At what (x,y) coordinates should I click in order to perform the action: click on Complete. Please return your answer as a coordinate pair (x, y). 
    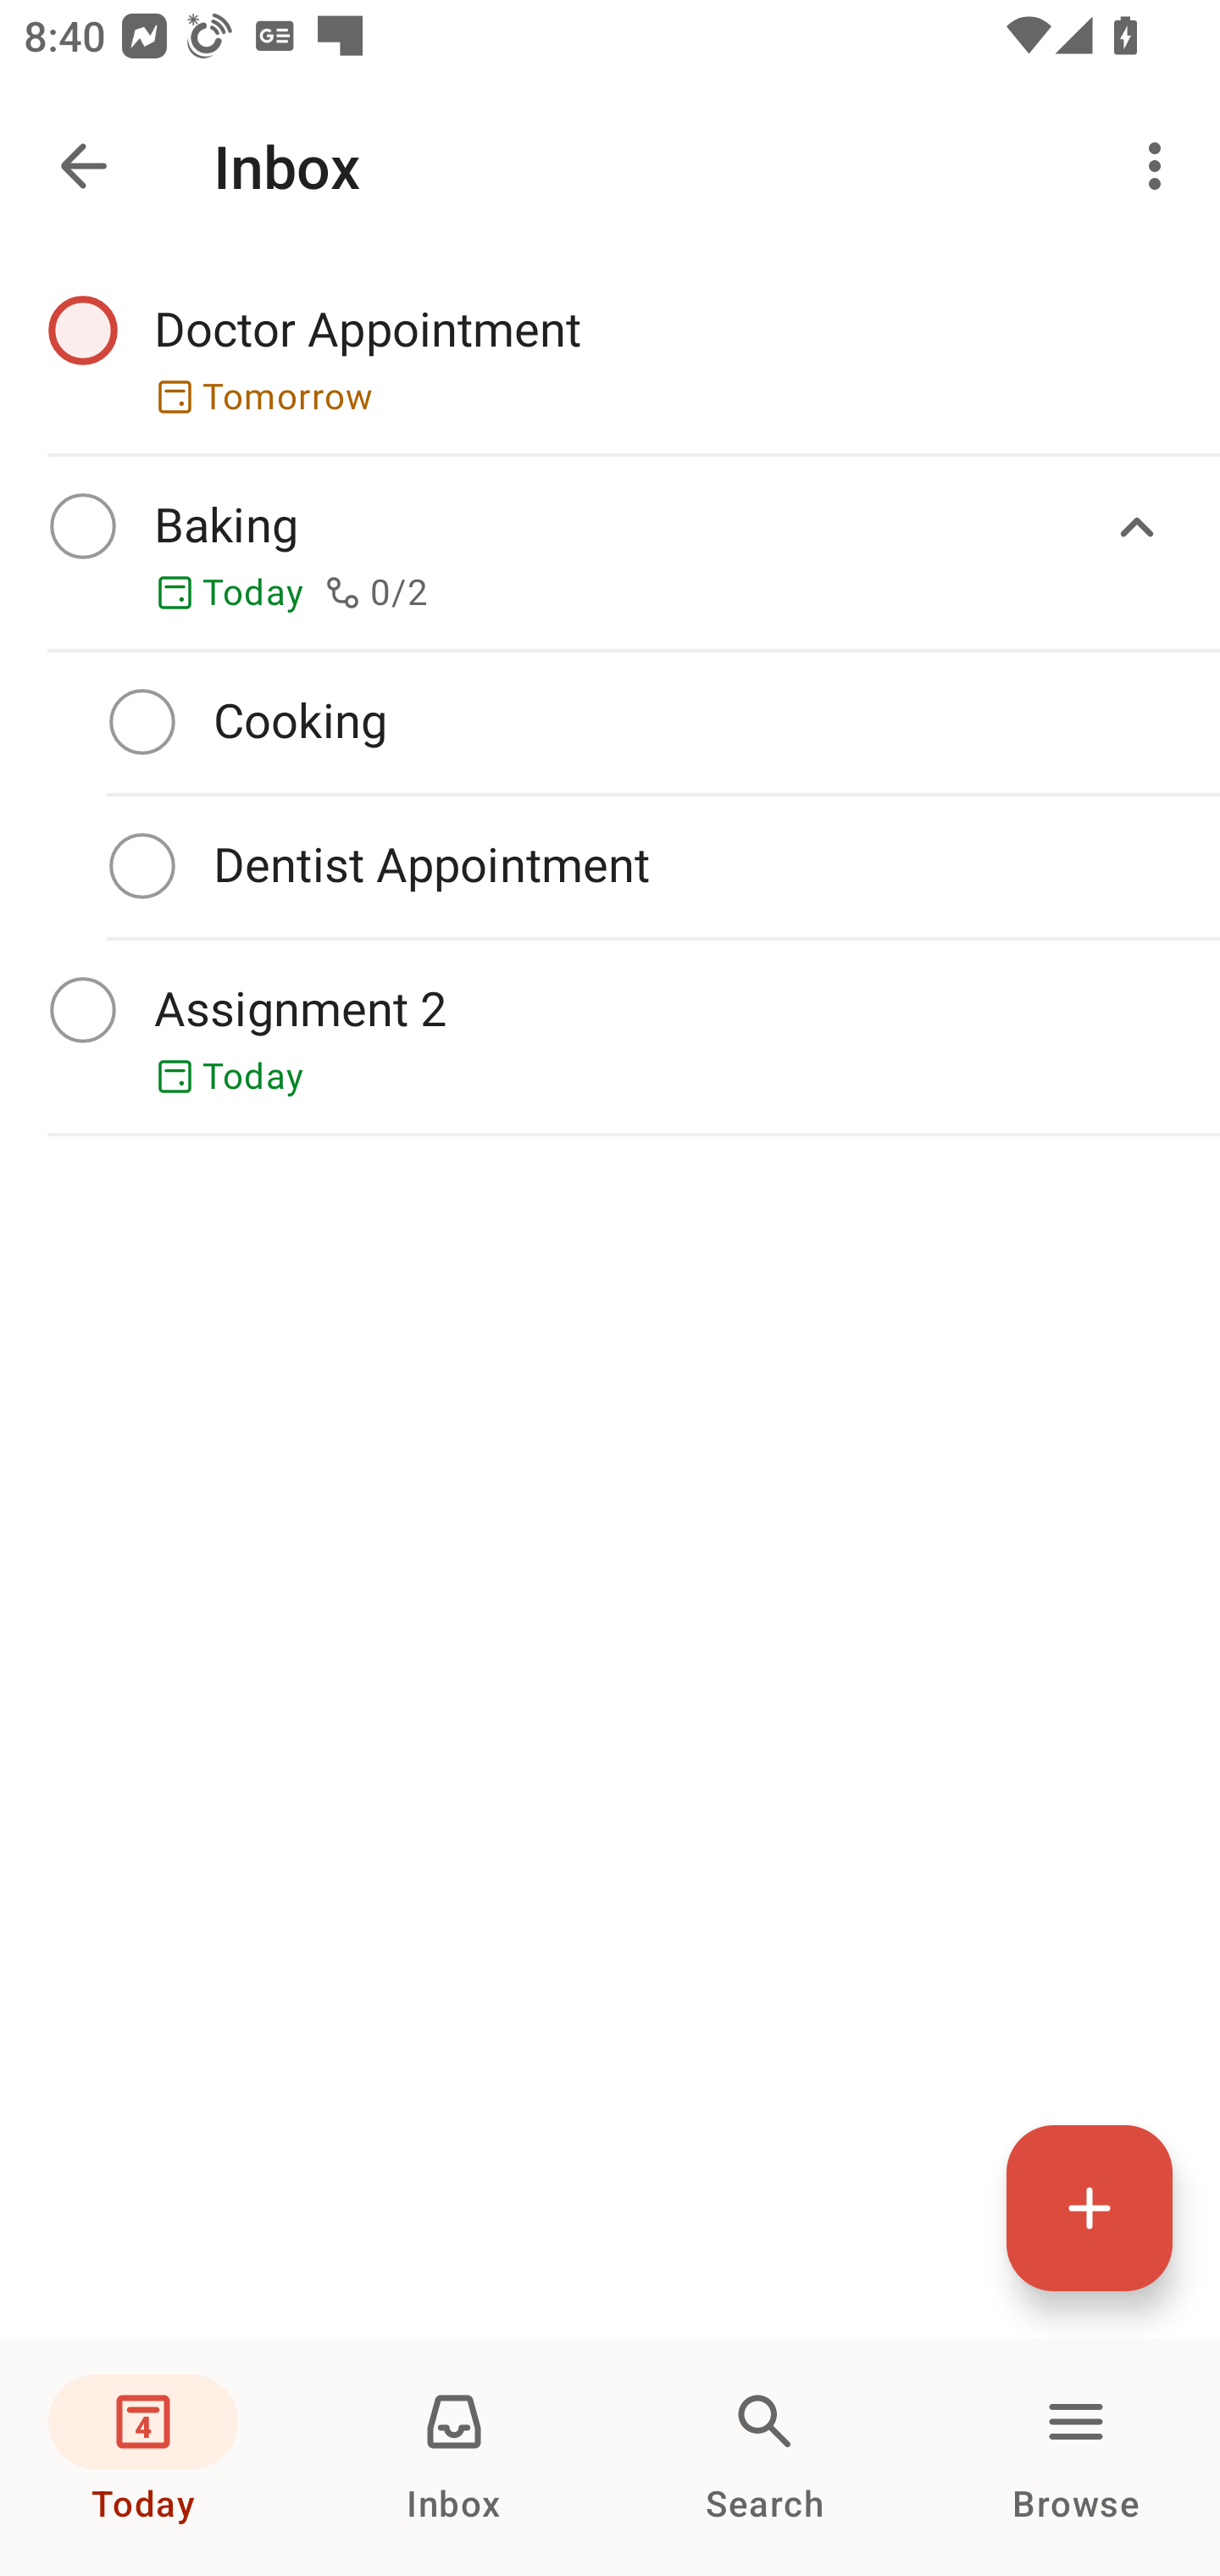
    Looking at the image, I should click on (142, 865).